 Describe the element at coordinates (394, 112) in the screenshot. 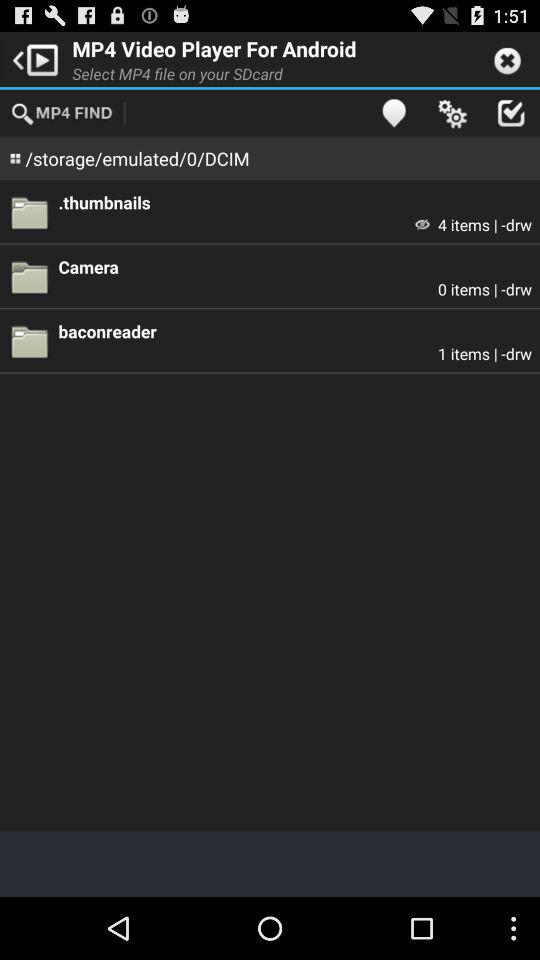

I see `choose app next to the select mp4 file item` at that location.